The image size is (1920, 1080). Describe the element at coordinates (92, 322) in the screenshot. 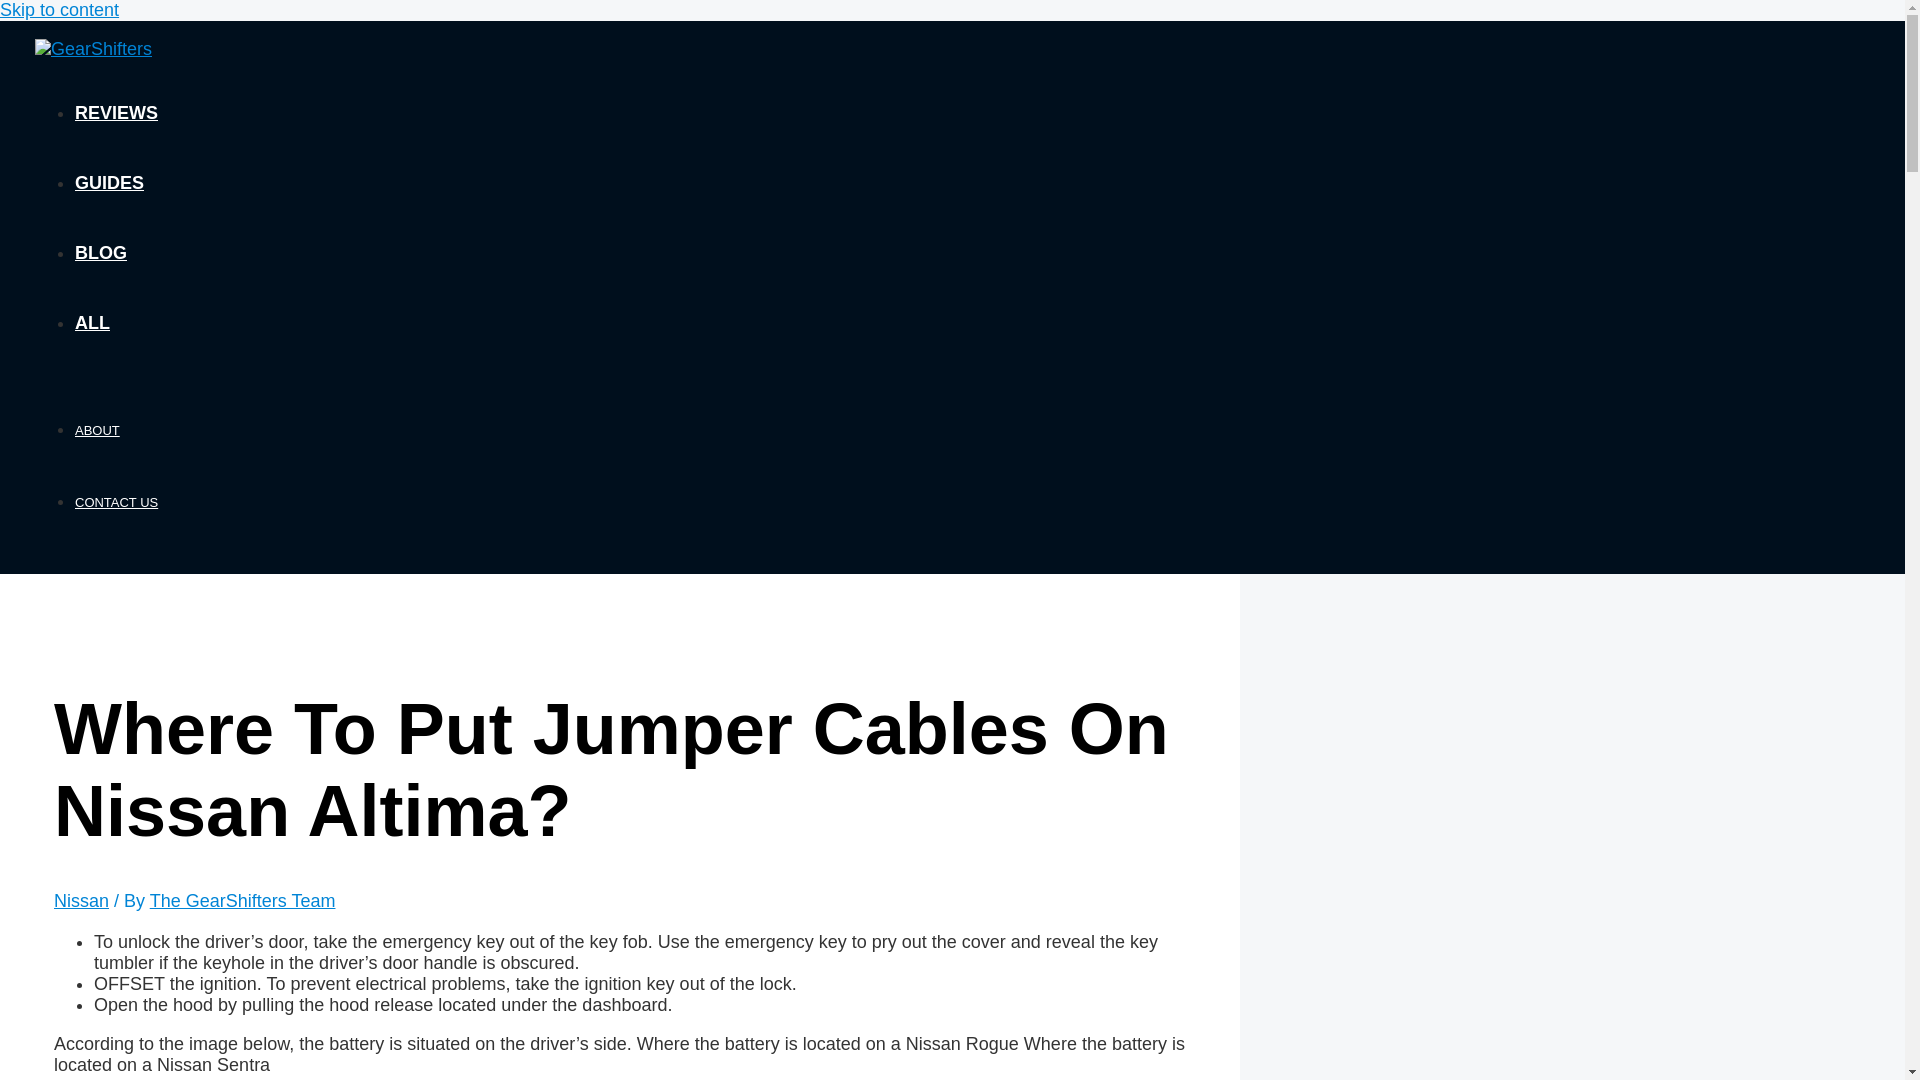

I see `ALL` at that location.